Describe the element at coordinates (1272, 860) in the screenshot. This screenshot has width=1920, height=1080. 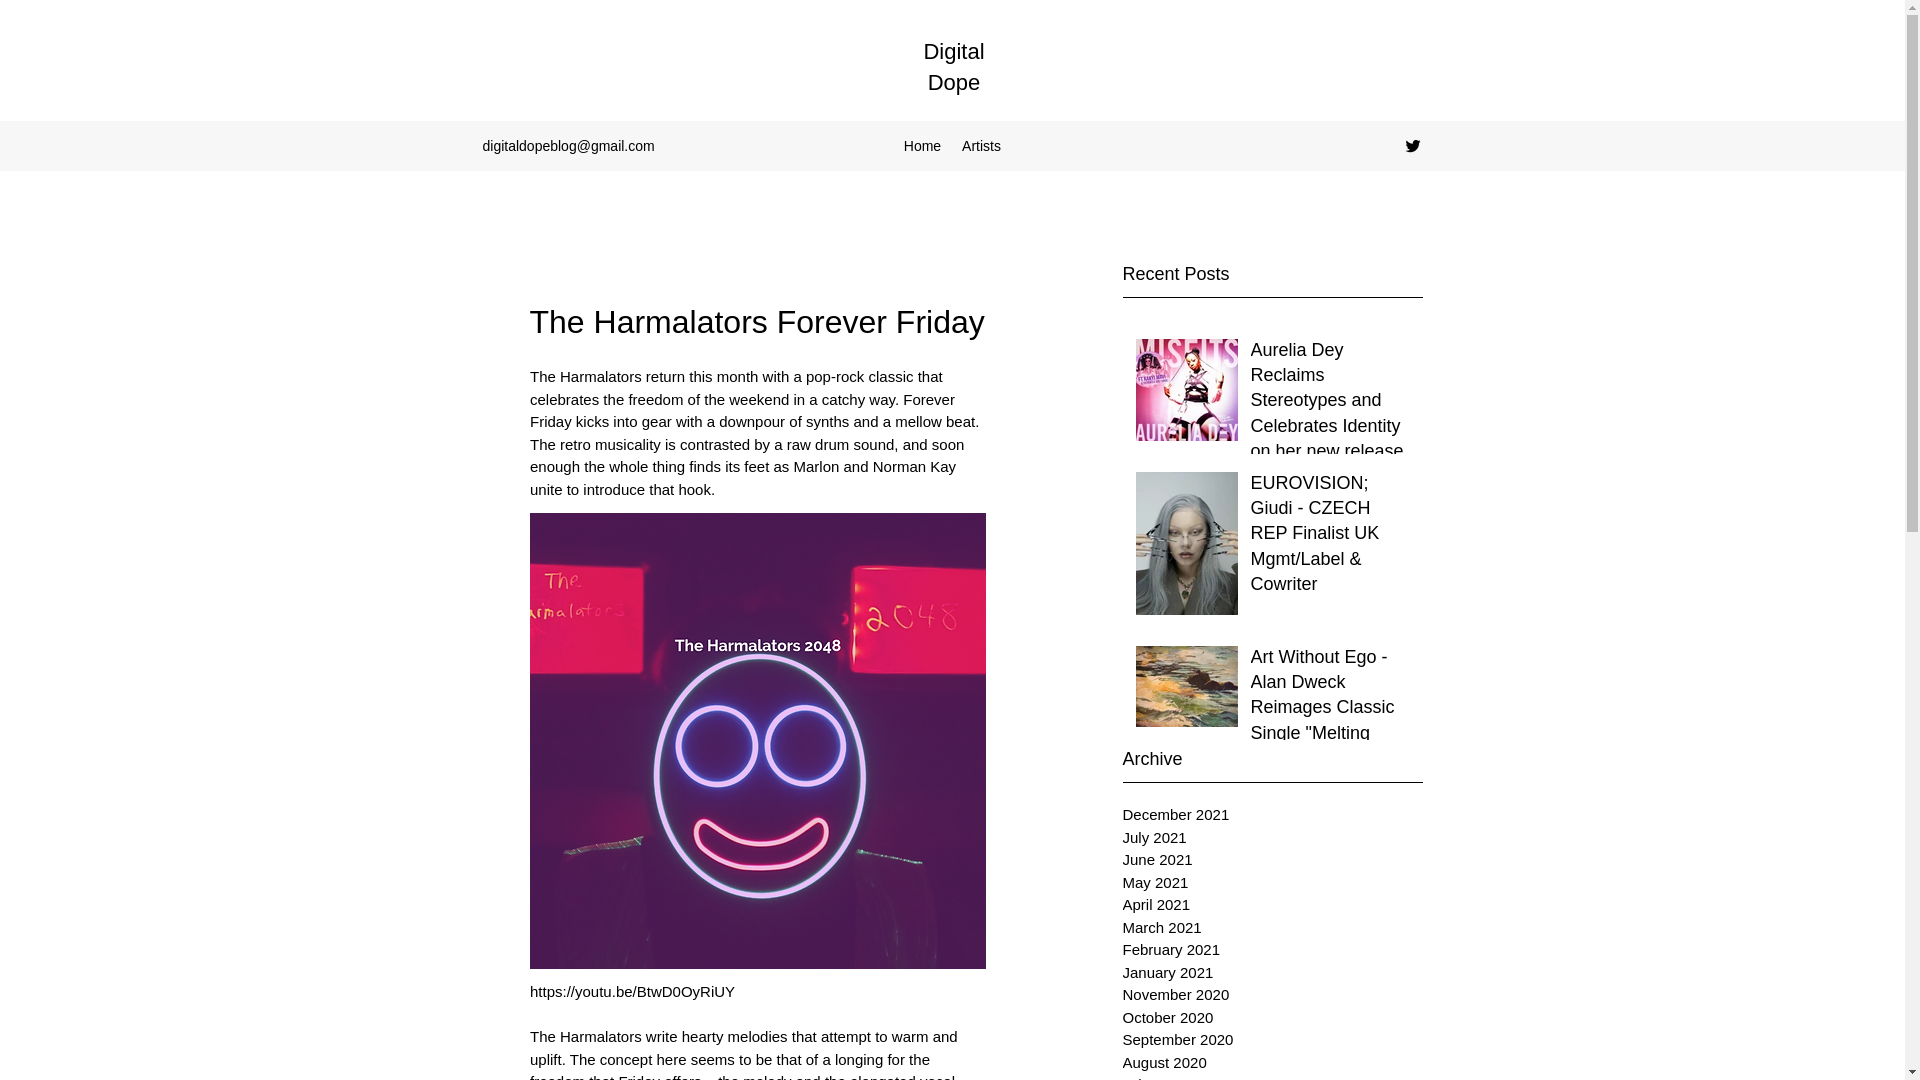
I see `June 2021` at that location.